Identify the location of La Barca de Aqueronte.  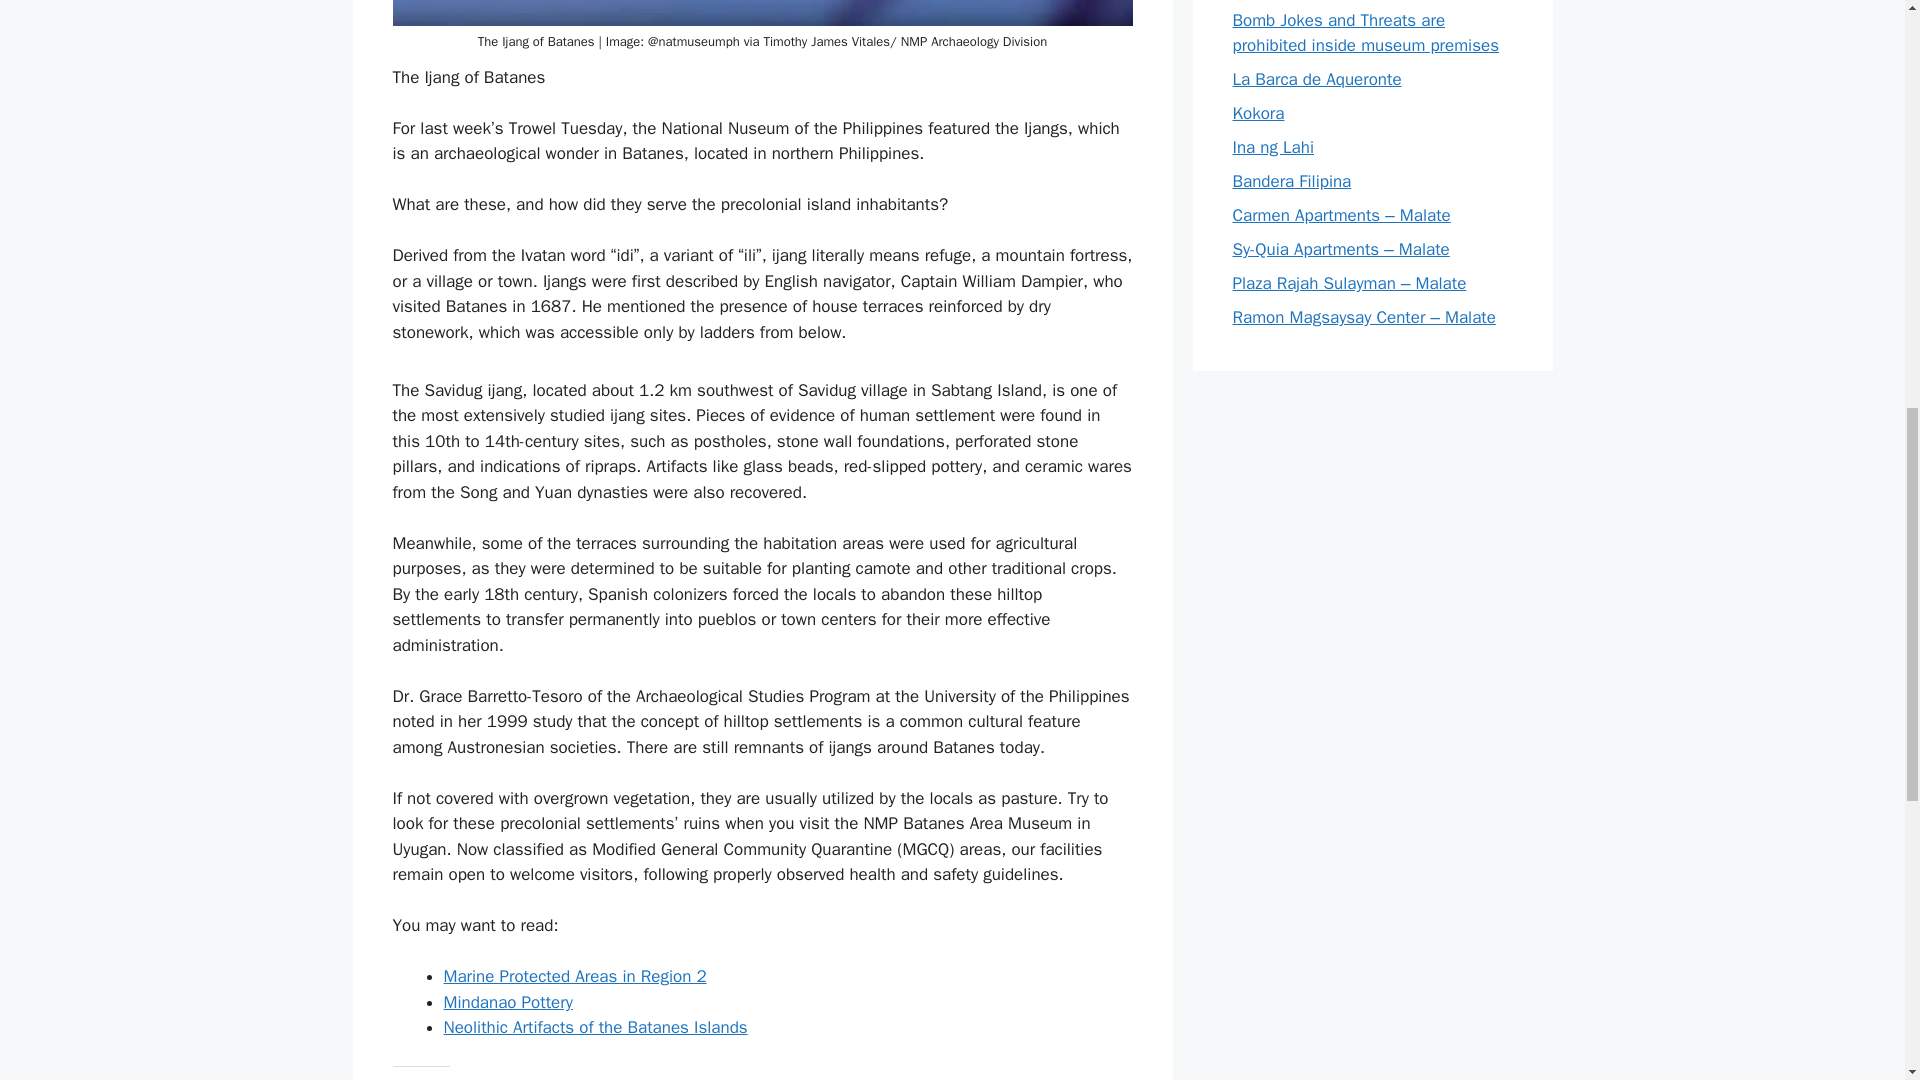
(1316, 79).